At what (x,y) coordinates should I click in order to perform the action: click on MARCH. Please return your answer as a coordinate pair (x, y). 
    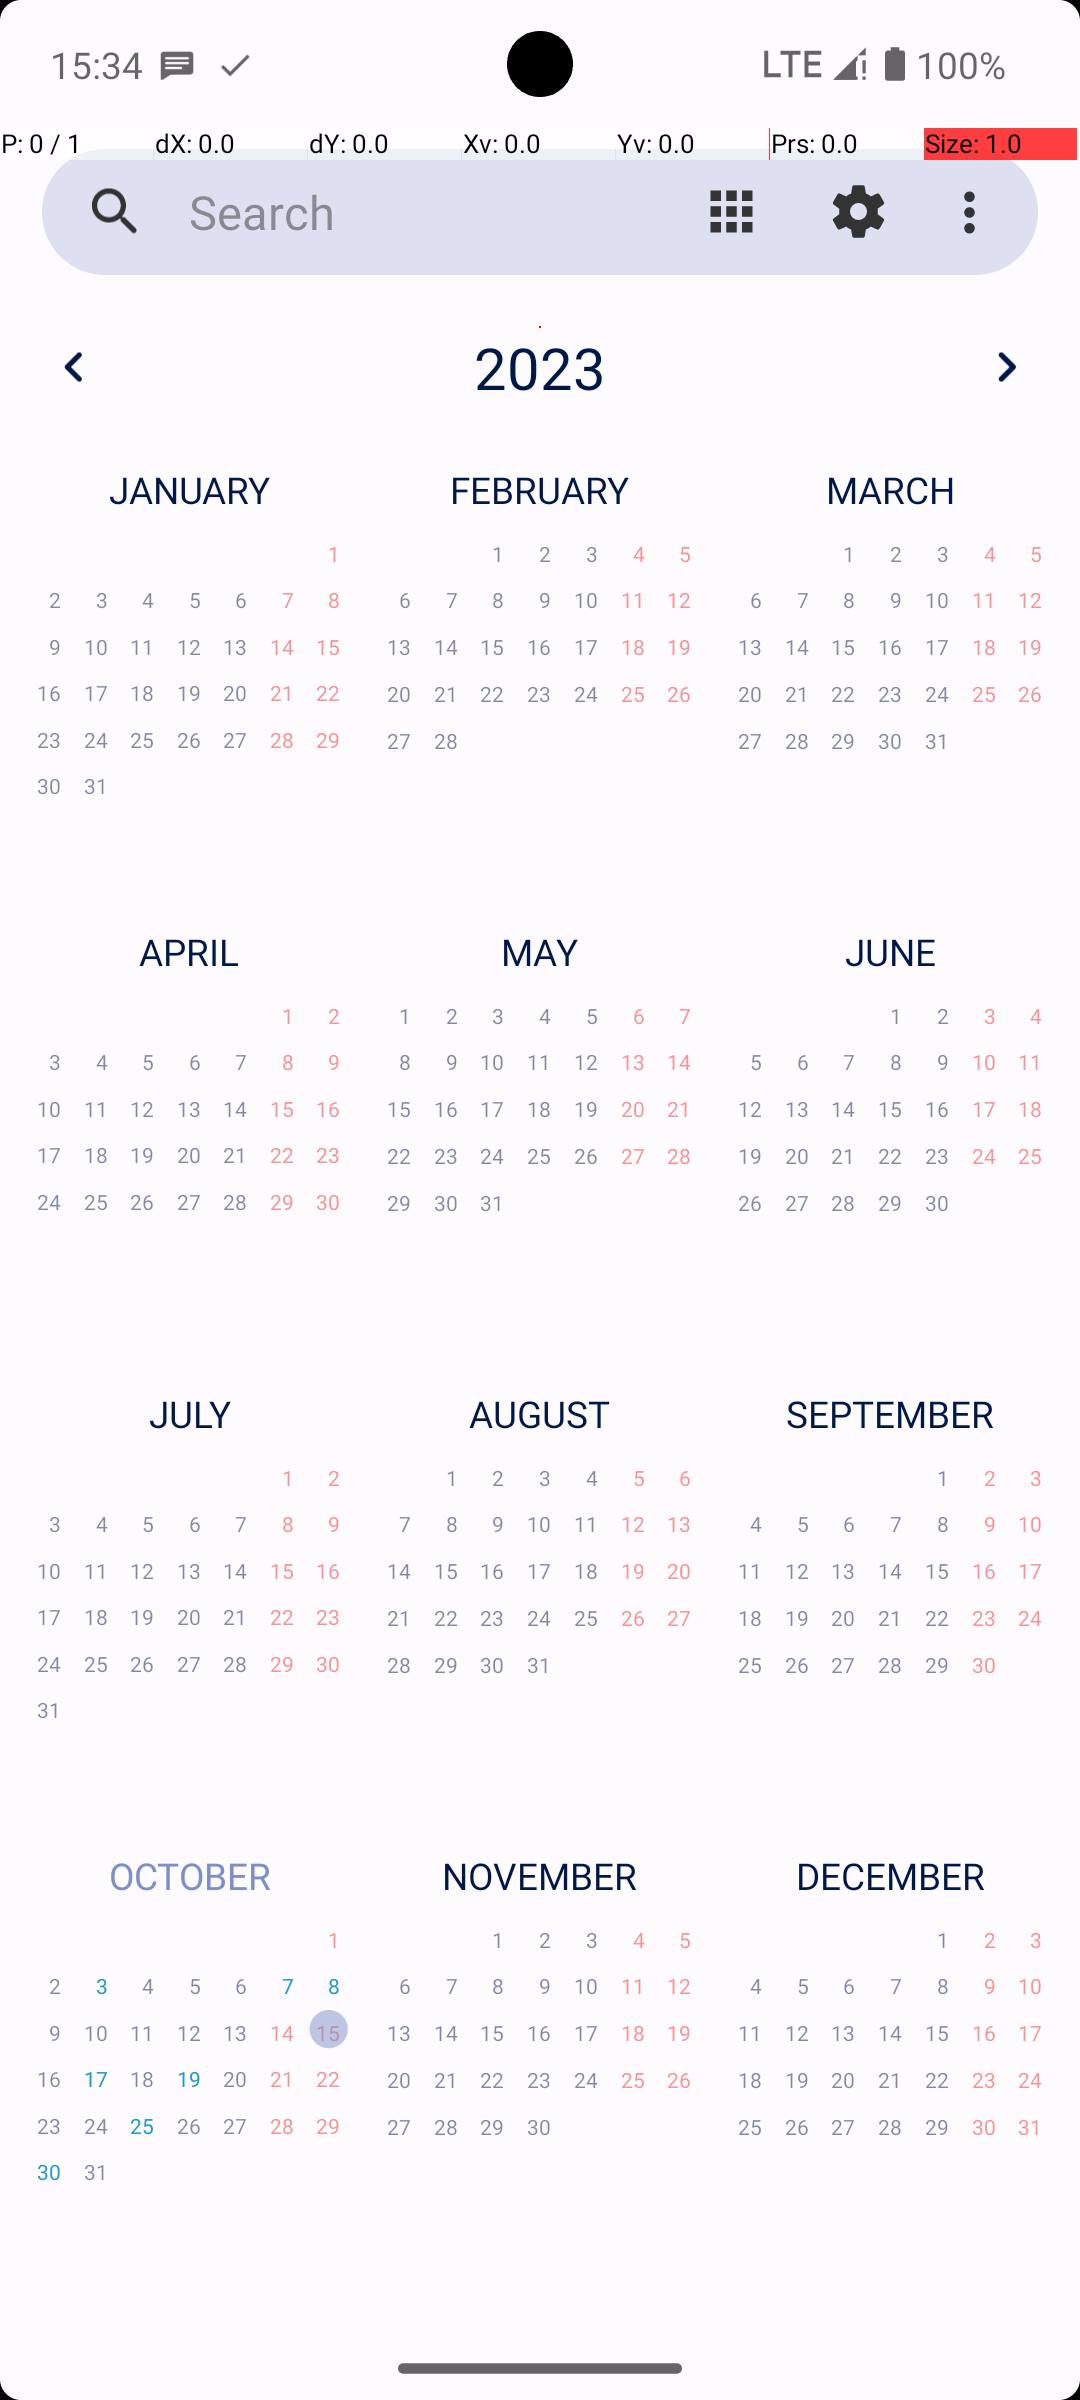
    Looking at the image, I should click on (890, 490).